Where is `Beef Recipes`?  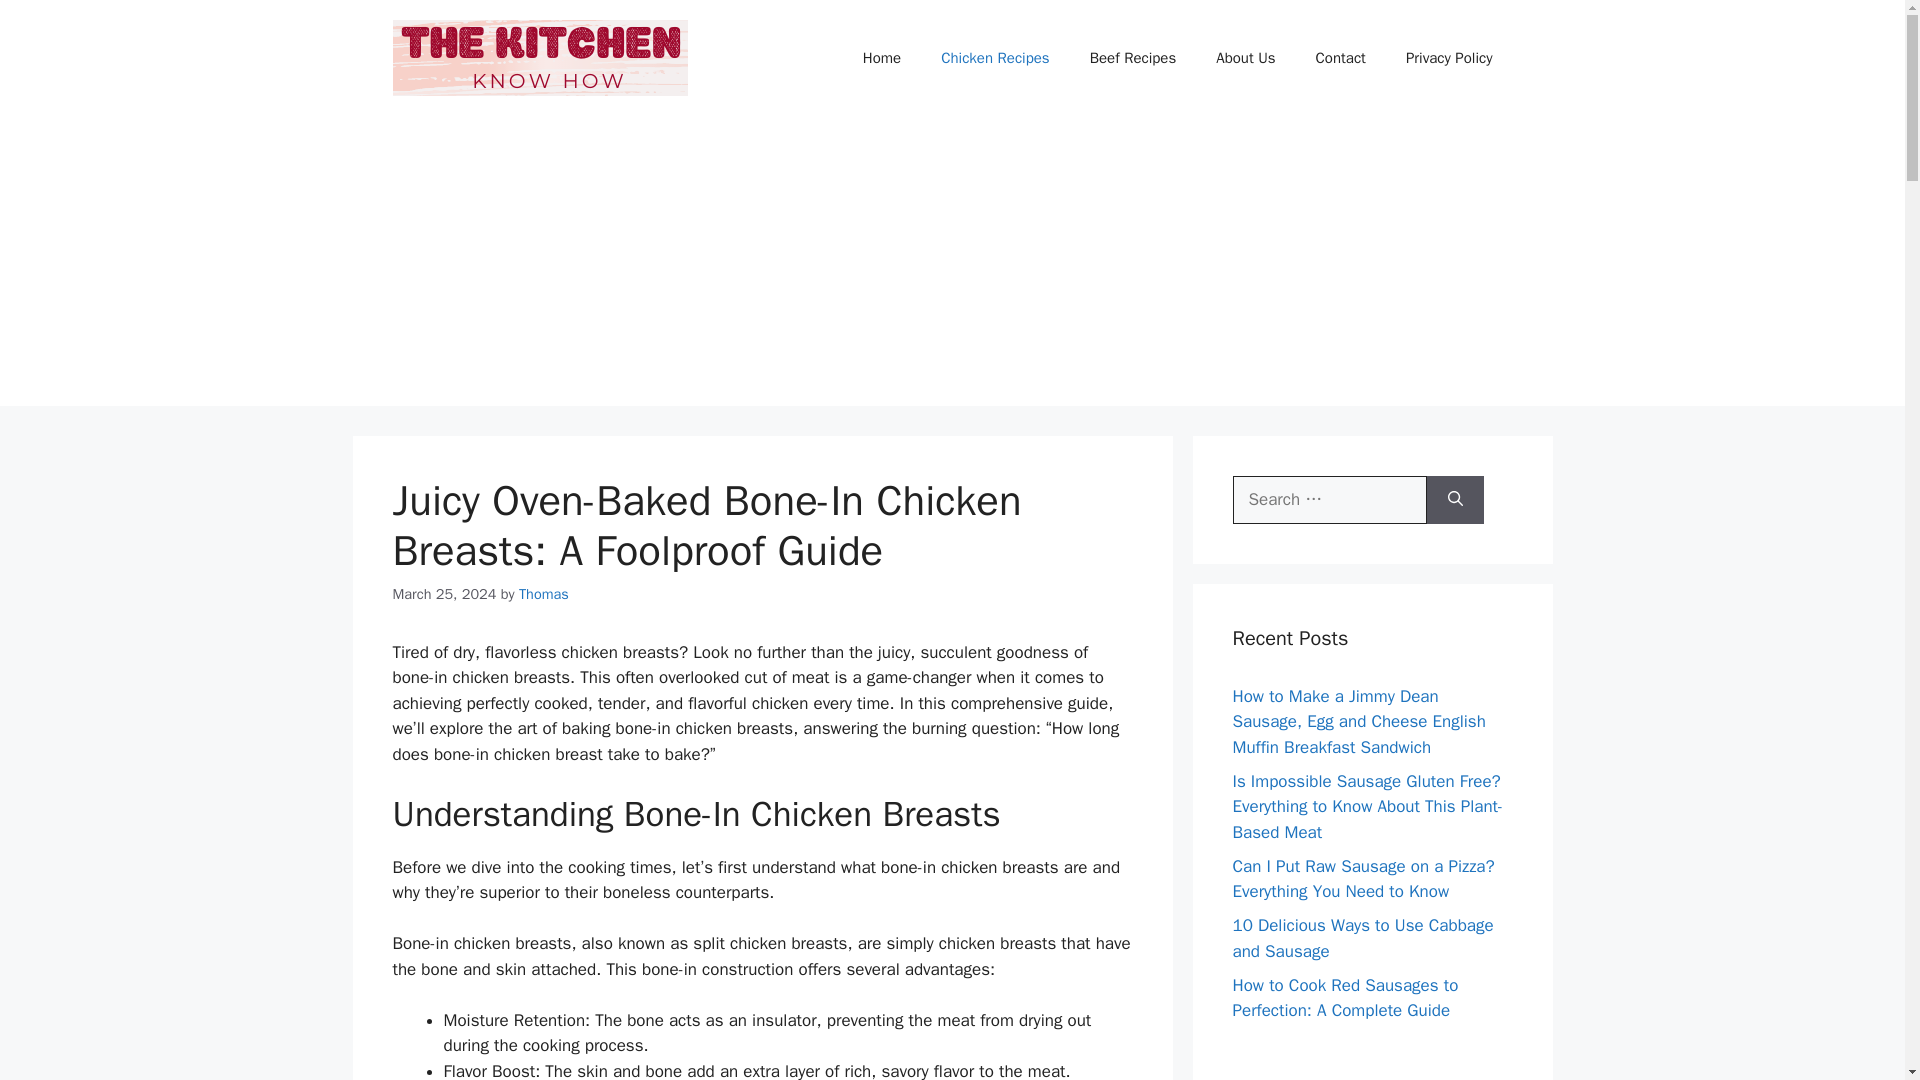 Beef Recipes is located at coordinates (1132, 58).